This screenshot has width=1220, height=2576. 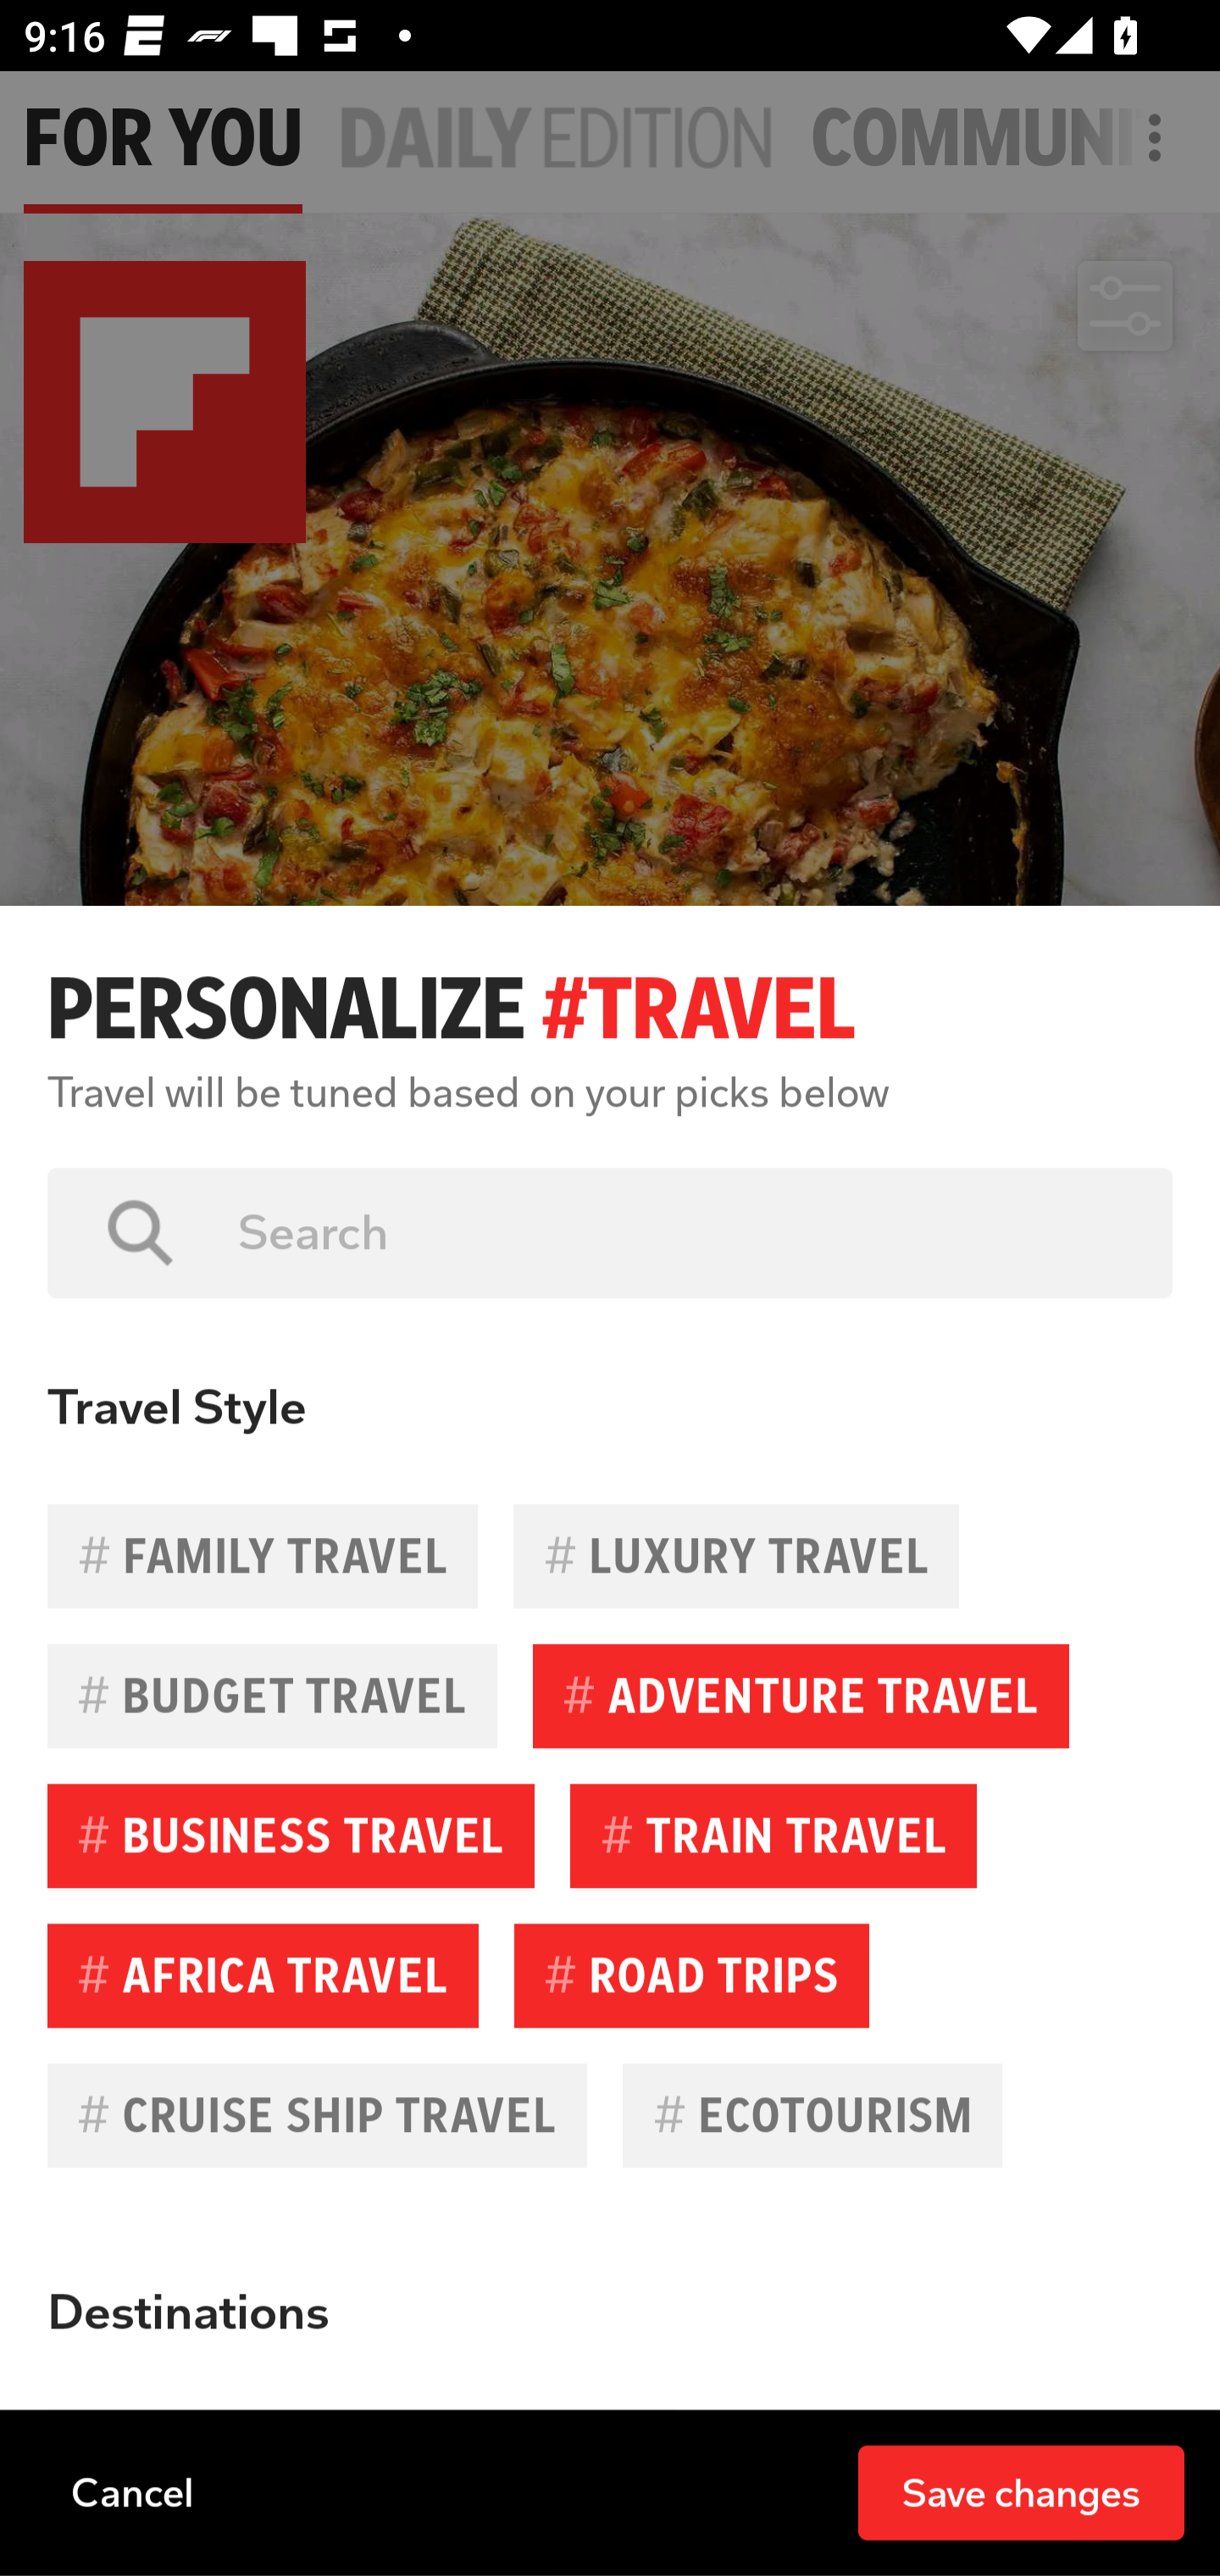 What do you see at coordinates (132, 2491) in the screenshot?
I see `Cancel` at bounding box center [132, 2491].